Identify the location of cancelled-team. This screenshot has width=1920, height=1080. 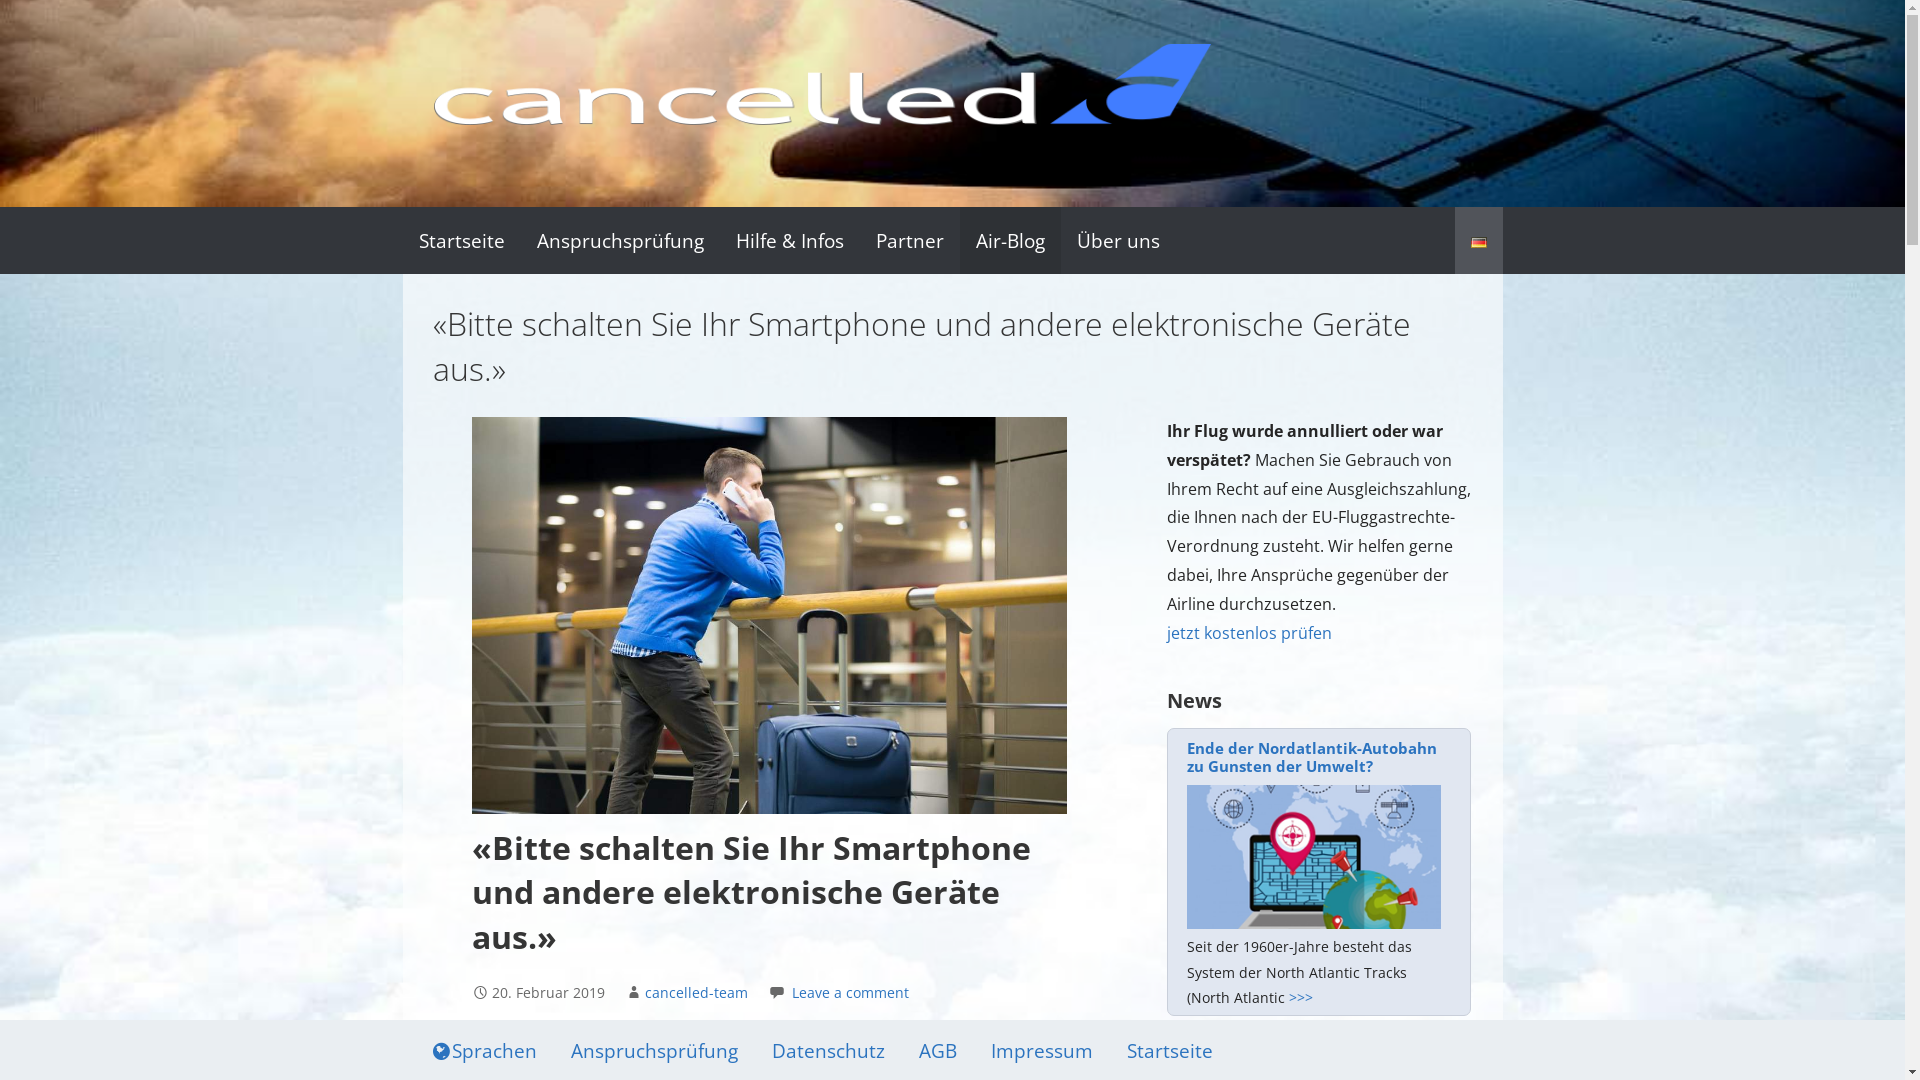
(696, 992).